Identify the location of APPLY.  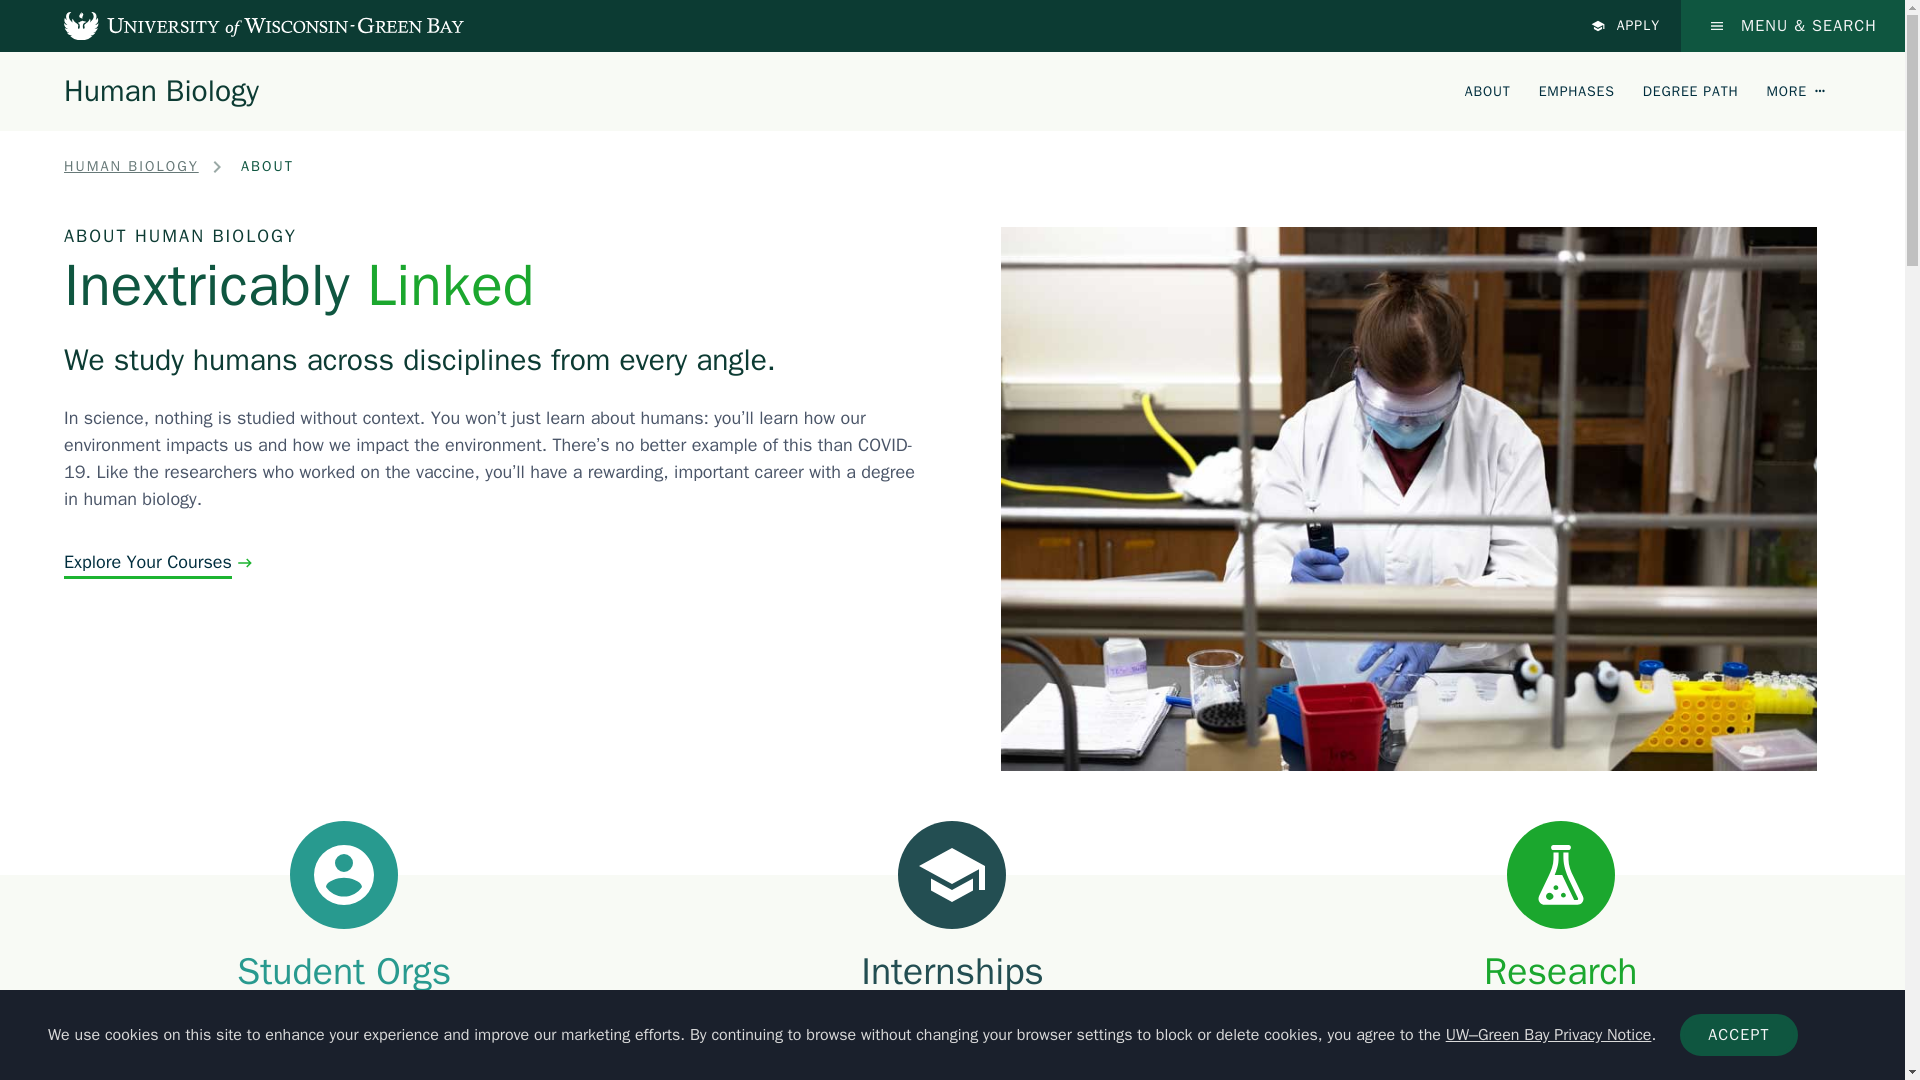
(1626, 26).